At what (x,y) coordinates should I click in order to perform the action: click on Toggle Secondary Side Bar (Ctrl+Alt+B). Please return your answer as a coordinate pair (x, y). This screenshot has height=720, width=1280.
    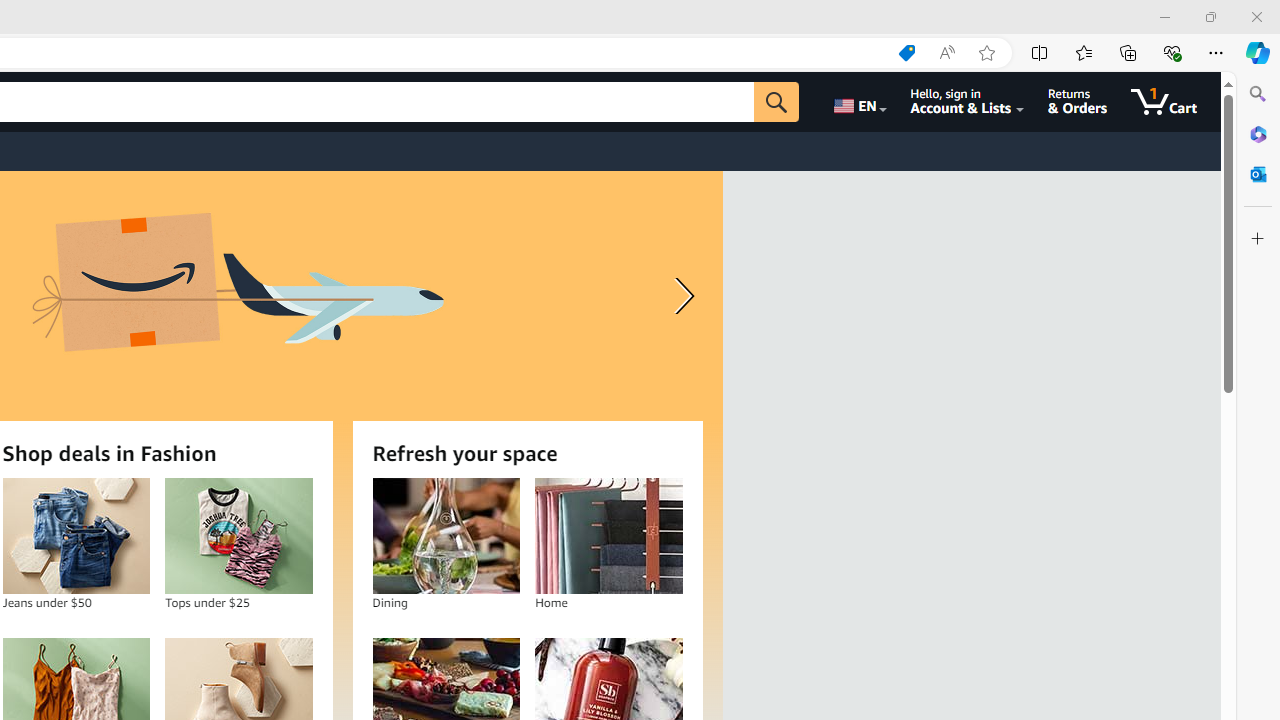
    Looking at the image, I should click on (1102, 16).